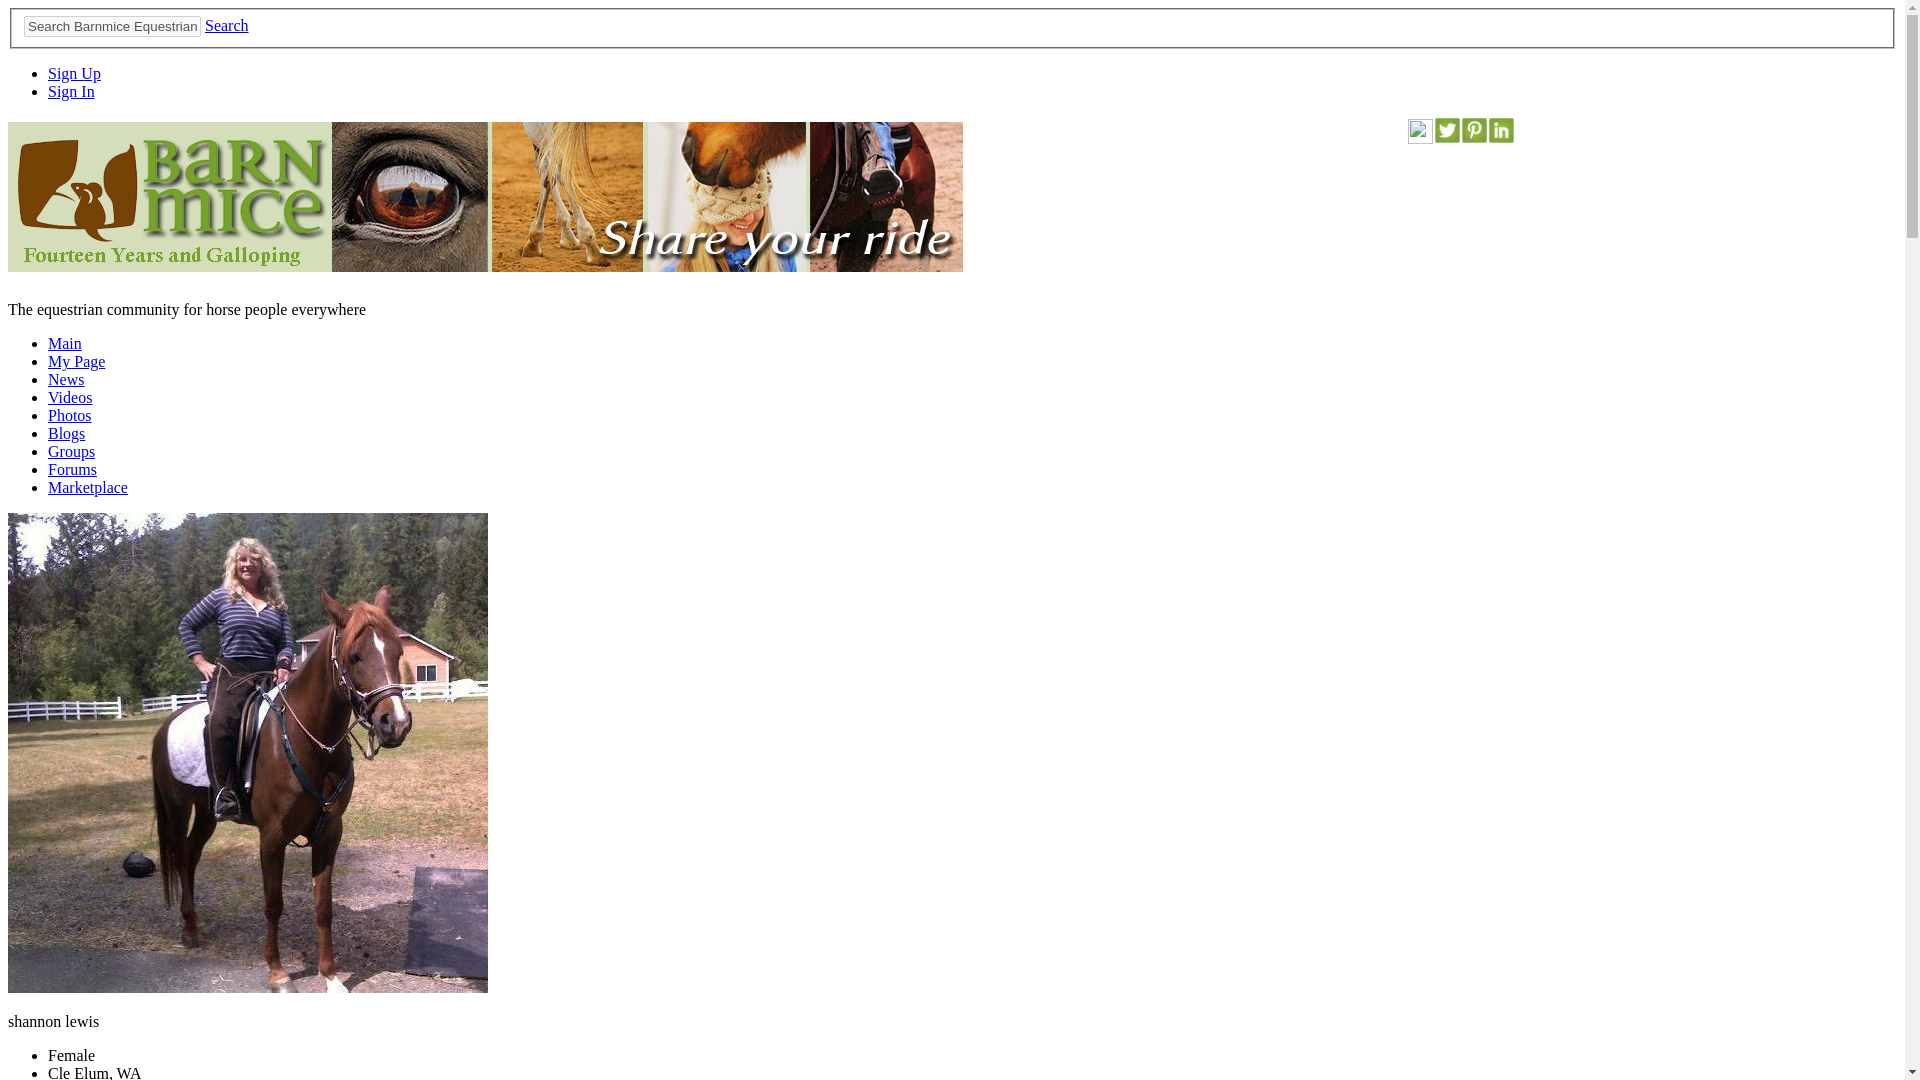 This screenshot has width=1920, height=1080. Describe the element at coordinates (71, 92) in the screenshot. I see `Sign In` at that location.